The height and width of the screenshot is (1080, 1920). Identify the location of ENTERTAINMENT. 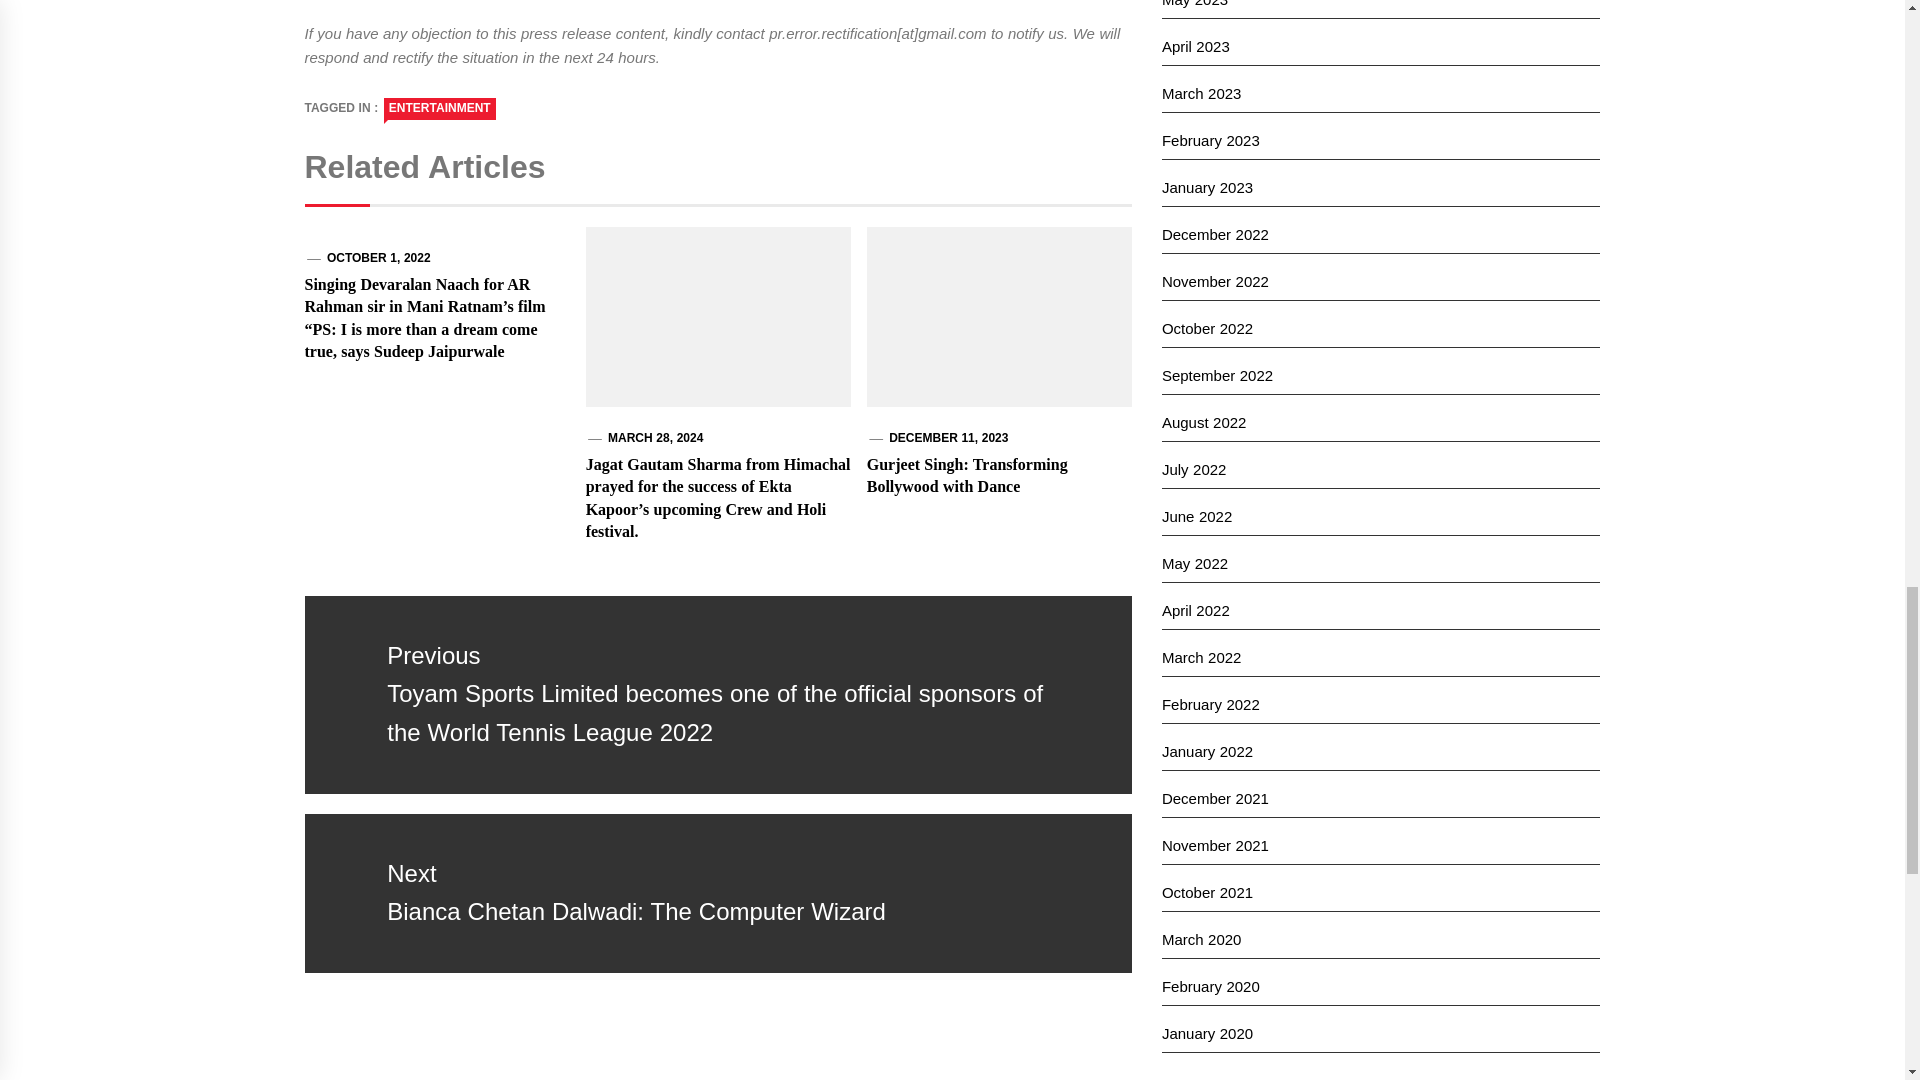
(440, 108).